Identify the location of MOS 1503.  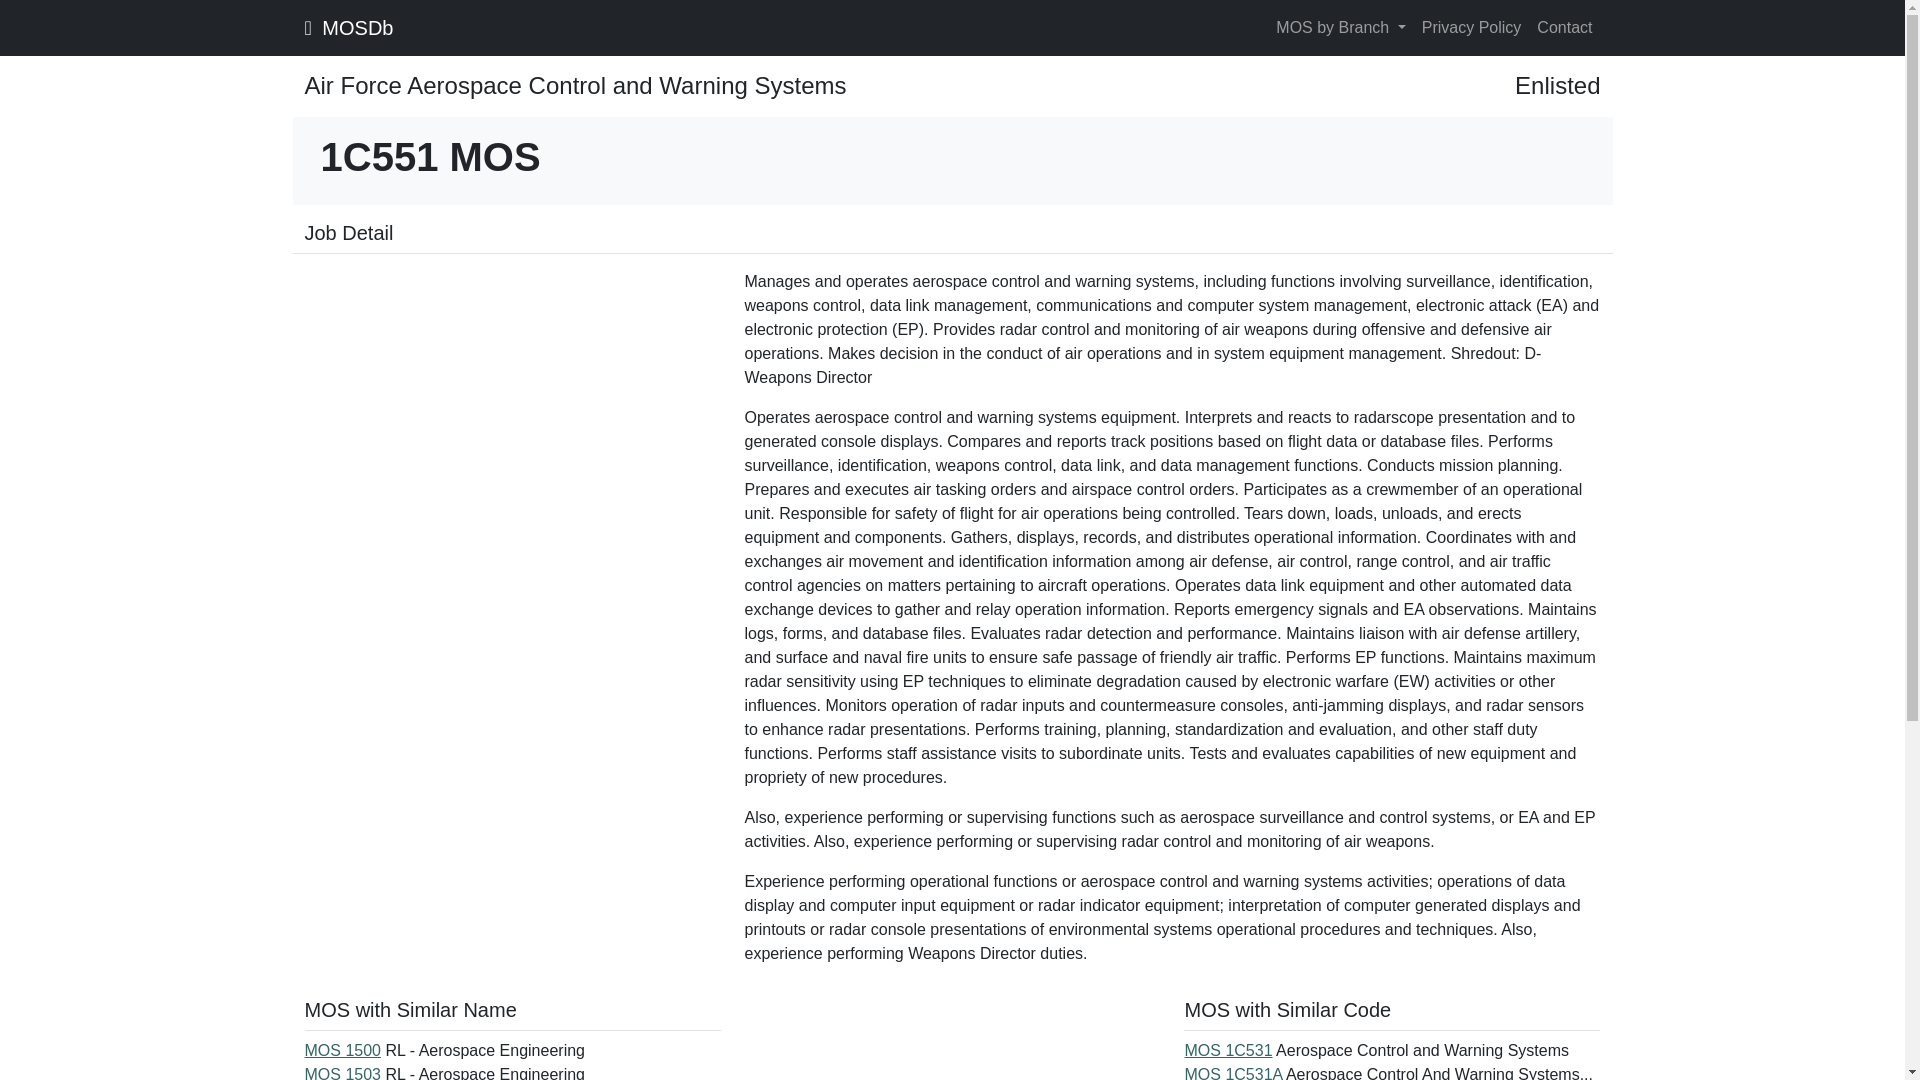
(342, 1072).